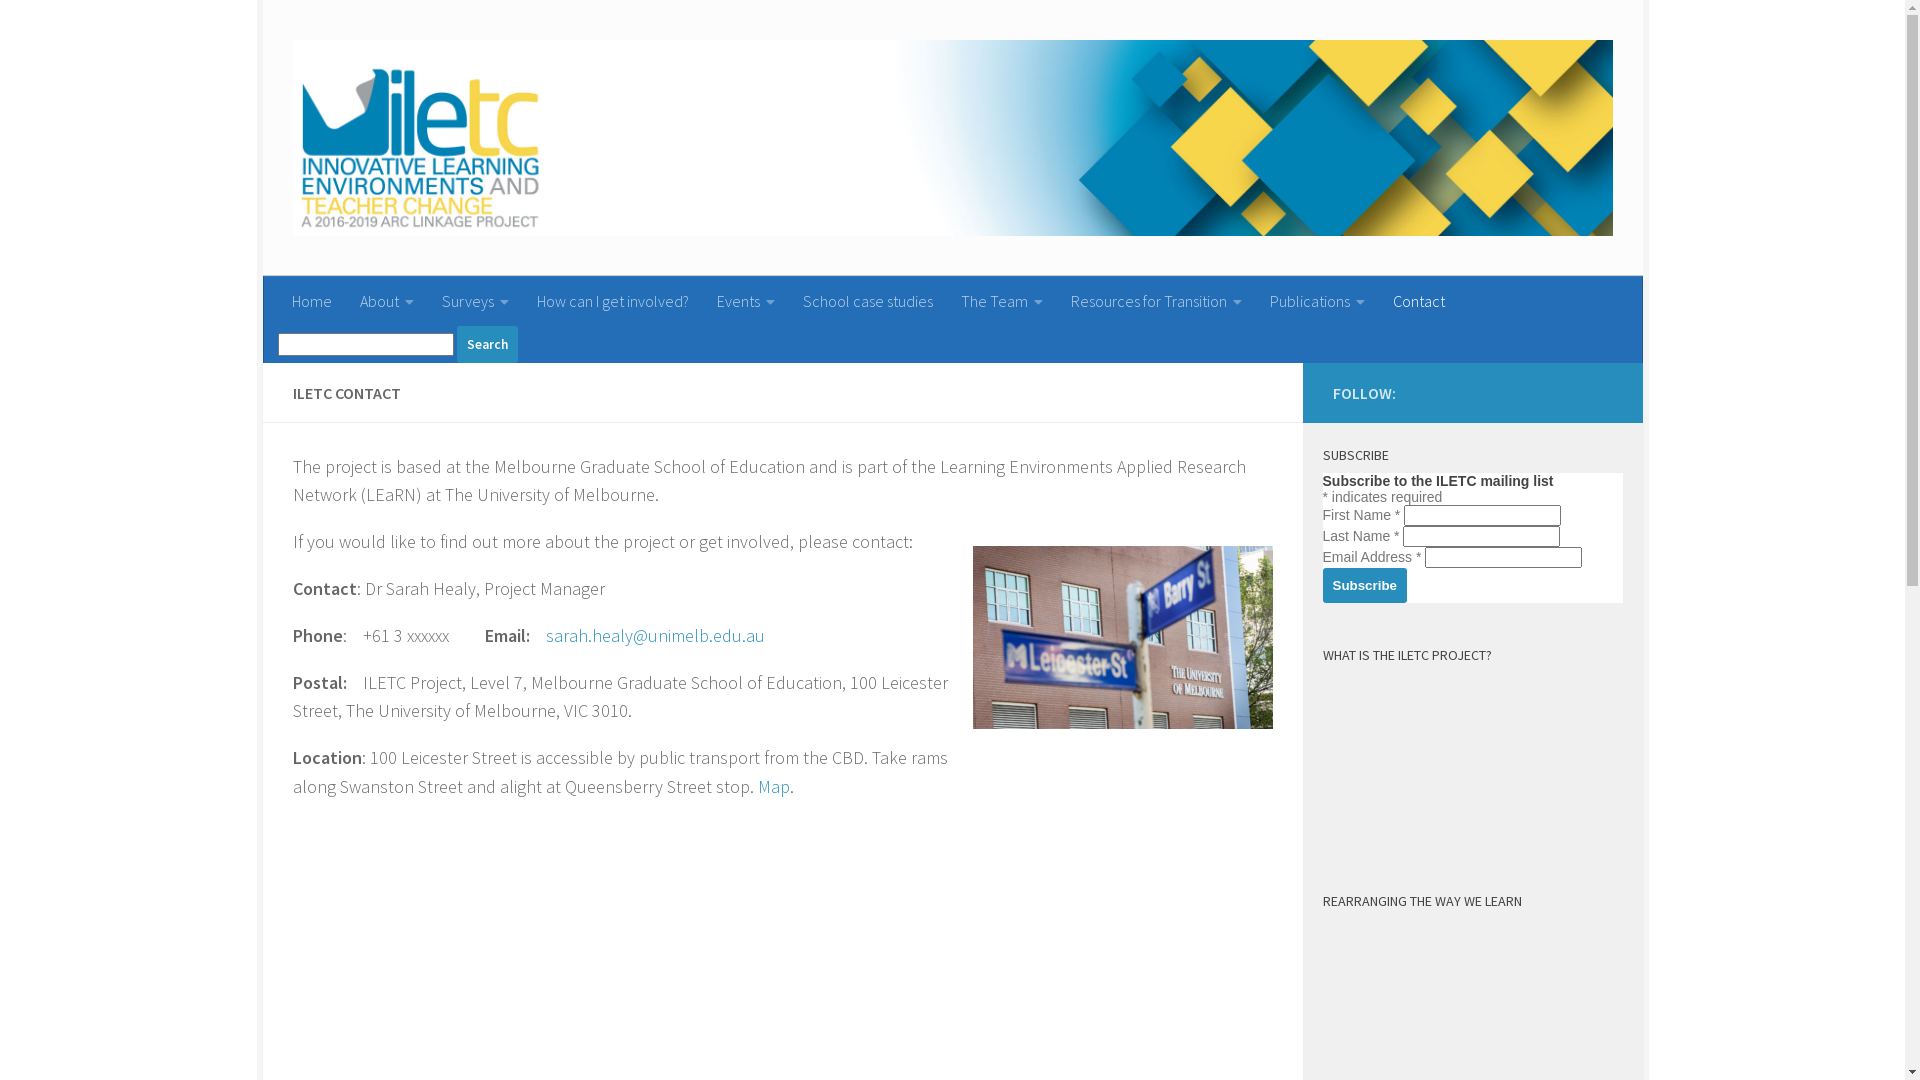 The image size is (1920, 1080). I want to click on The Team, so click(1001, 301).